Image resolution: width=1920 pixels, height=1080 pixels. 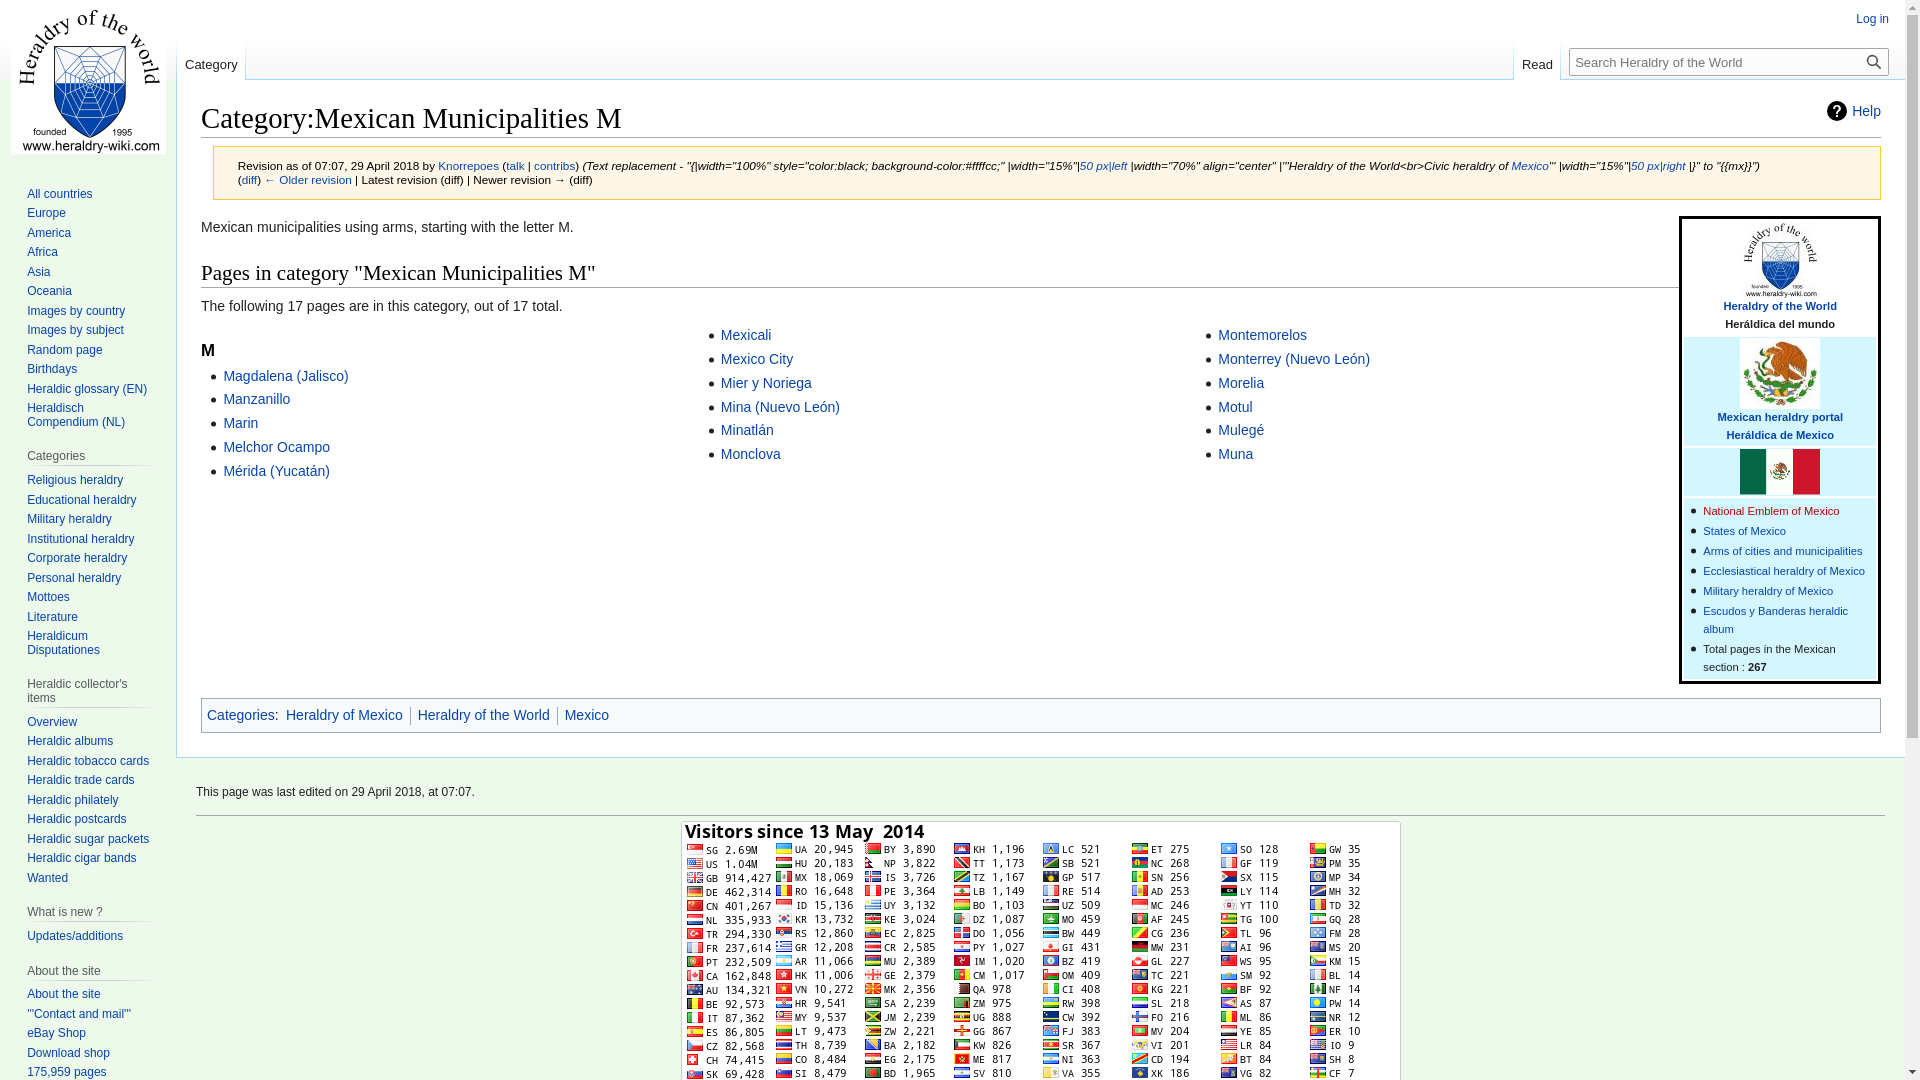 What do you see at coordinates (1768, 591) in the screenshot?
I see `Military heraldry of Mexico` at bounding box center [1768, 591].